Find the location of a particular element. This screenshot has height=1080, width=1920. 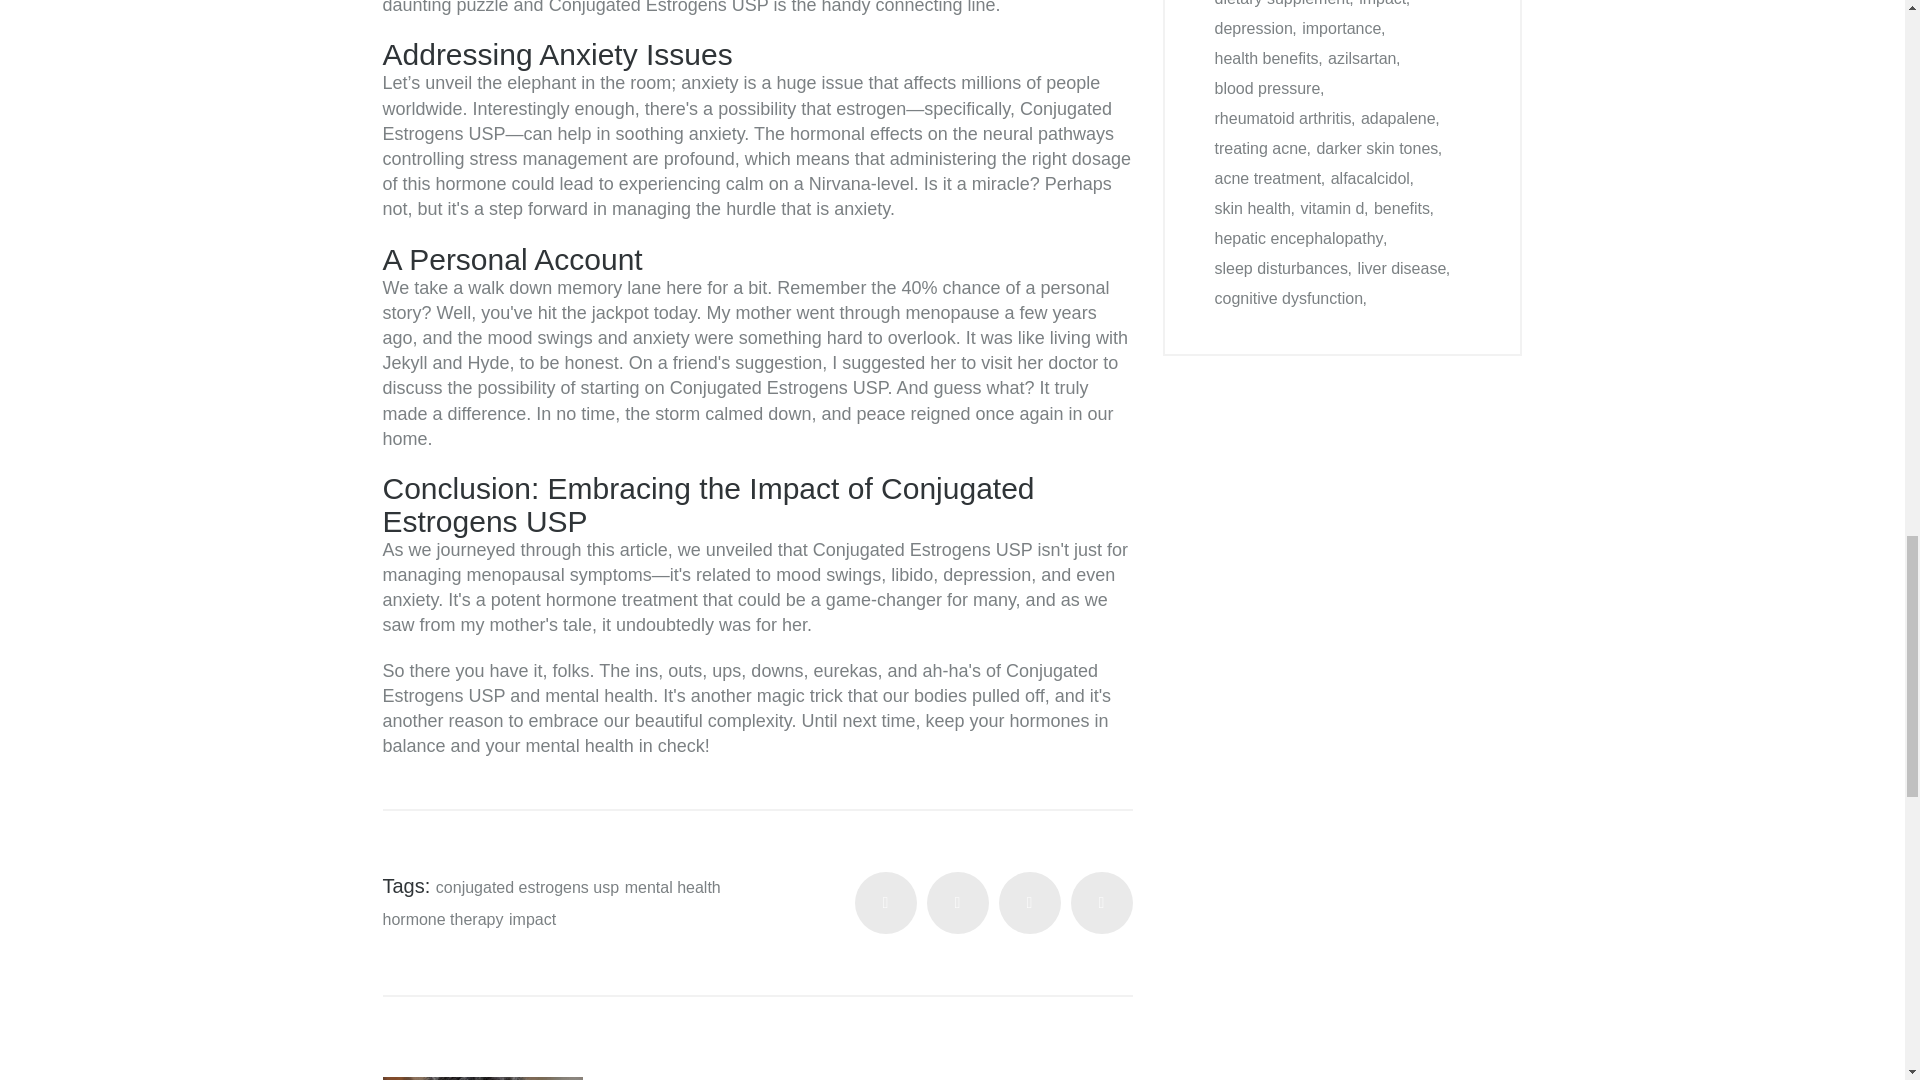

depression is located at coordinates (1252, 28).